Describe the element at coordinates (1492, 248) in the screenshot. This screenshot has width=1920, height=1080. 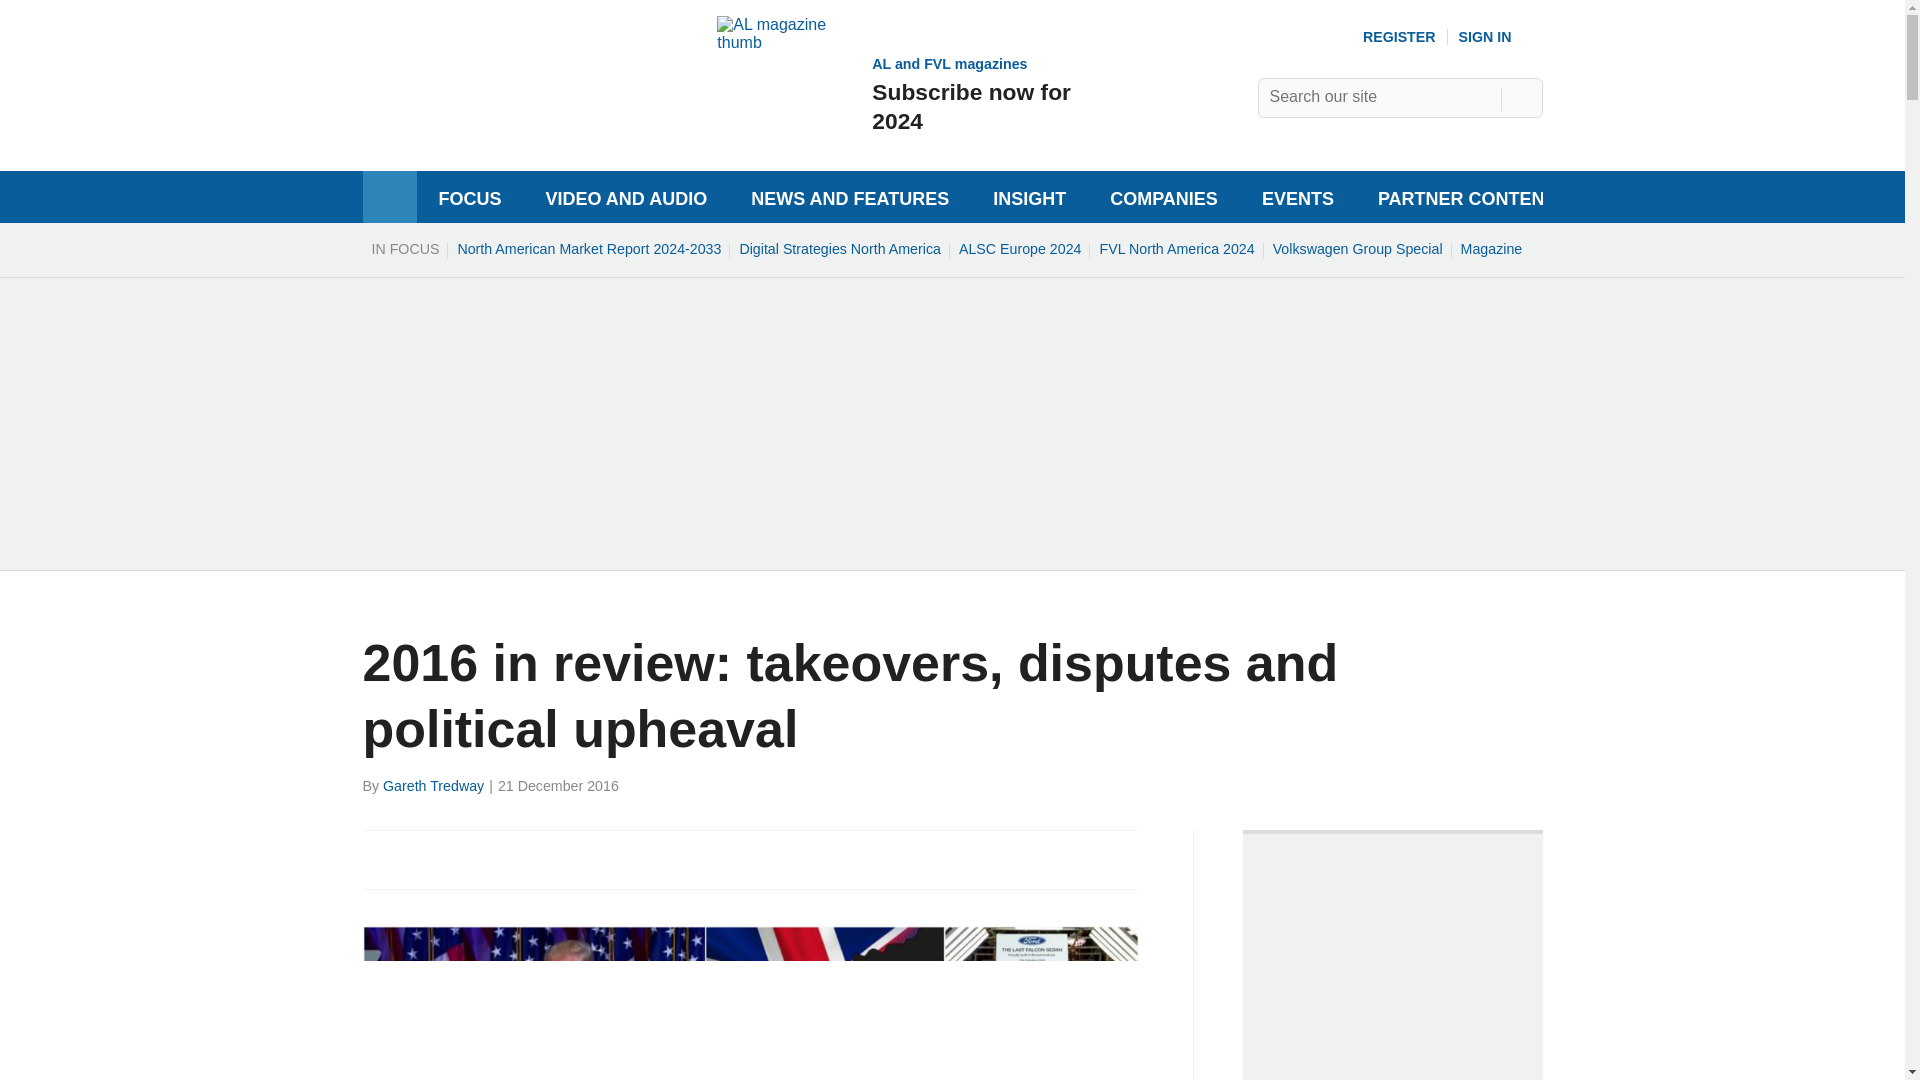
I see `SEARCH` at that location.